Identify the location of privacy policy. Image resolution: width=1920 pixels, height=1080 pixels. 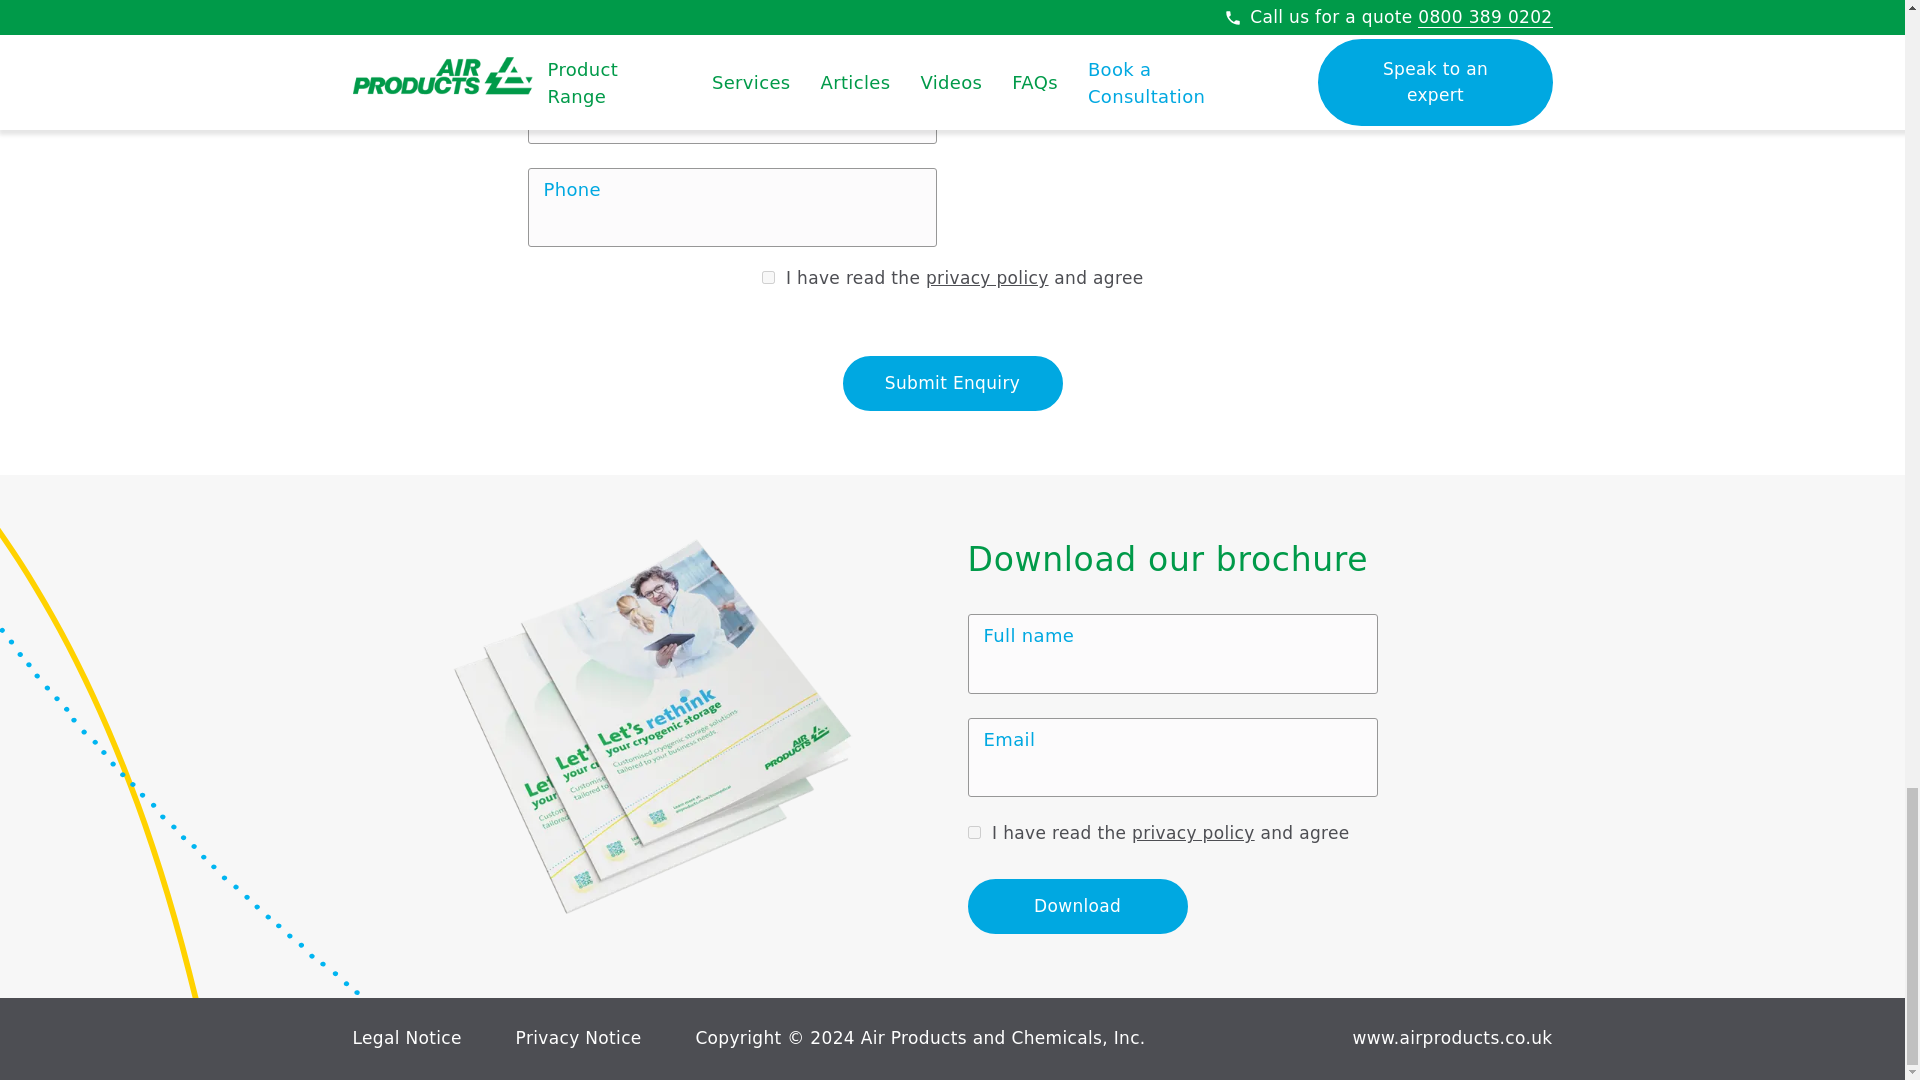
(1194, 832).